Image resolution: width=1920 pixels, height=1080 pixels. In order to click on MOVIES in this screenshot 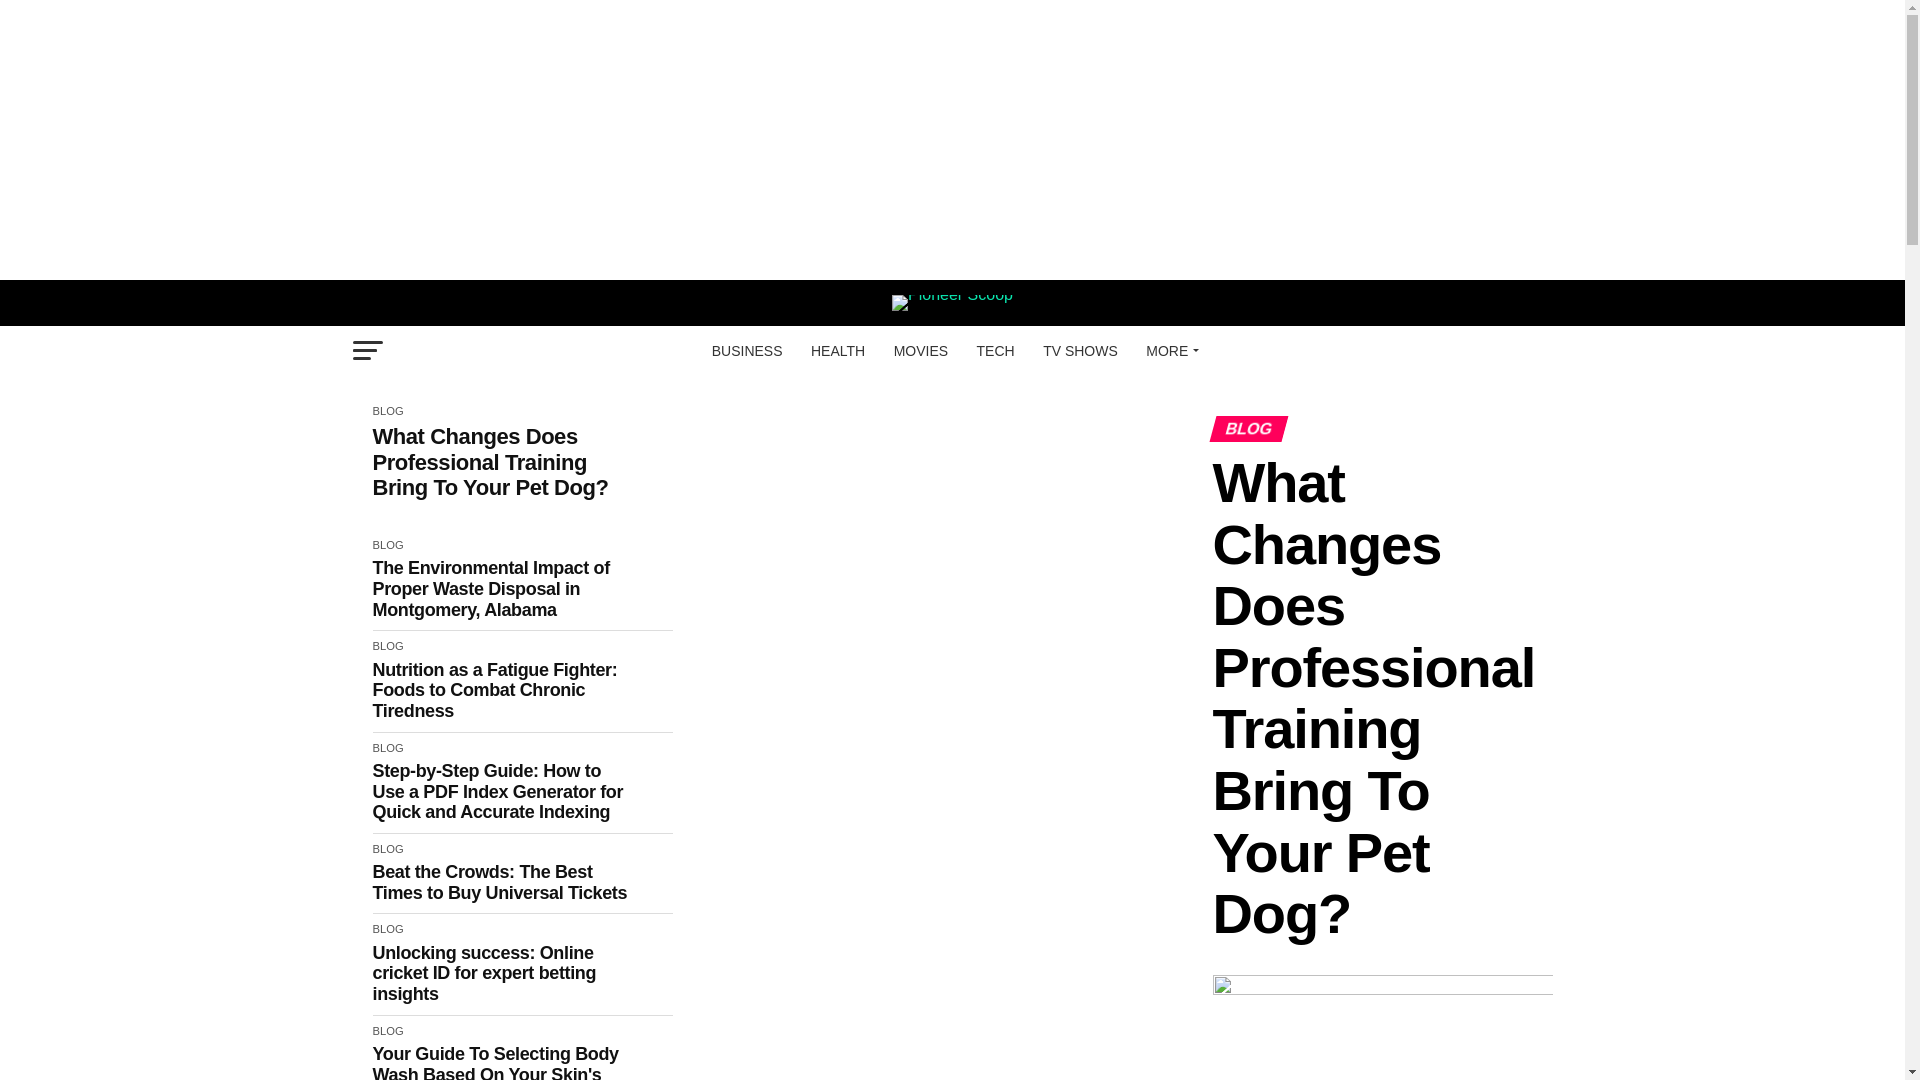, I will do `click(920, 350)`.